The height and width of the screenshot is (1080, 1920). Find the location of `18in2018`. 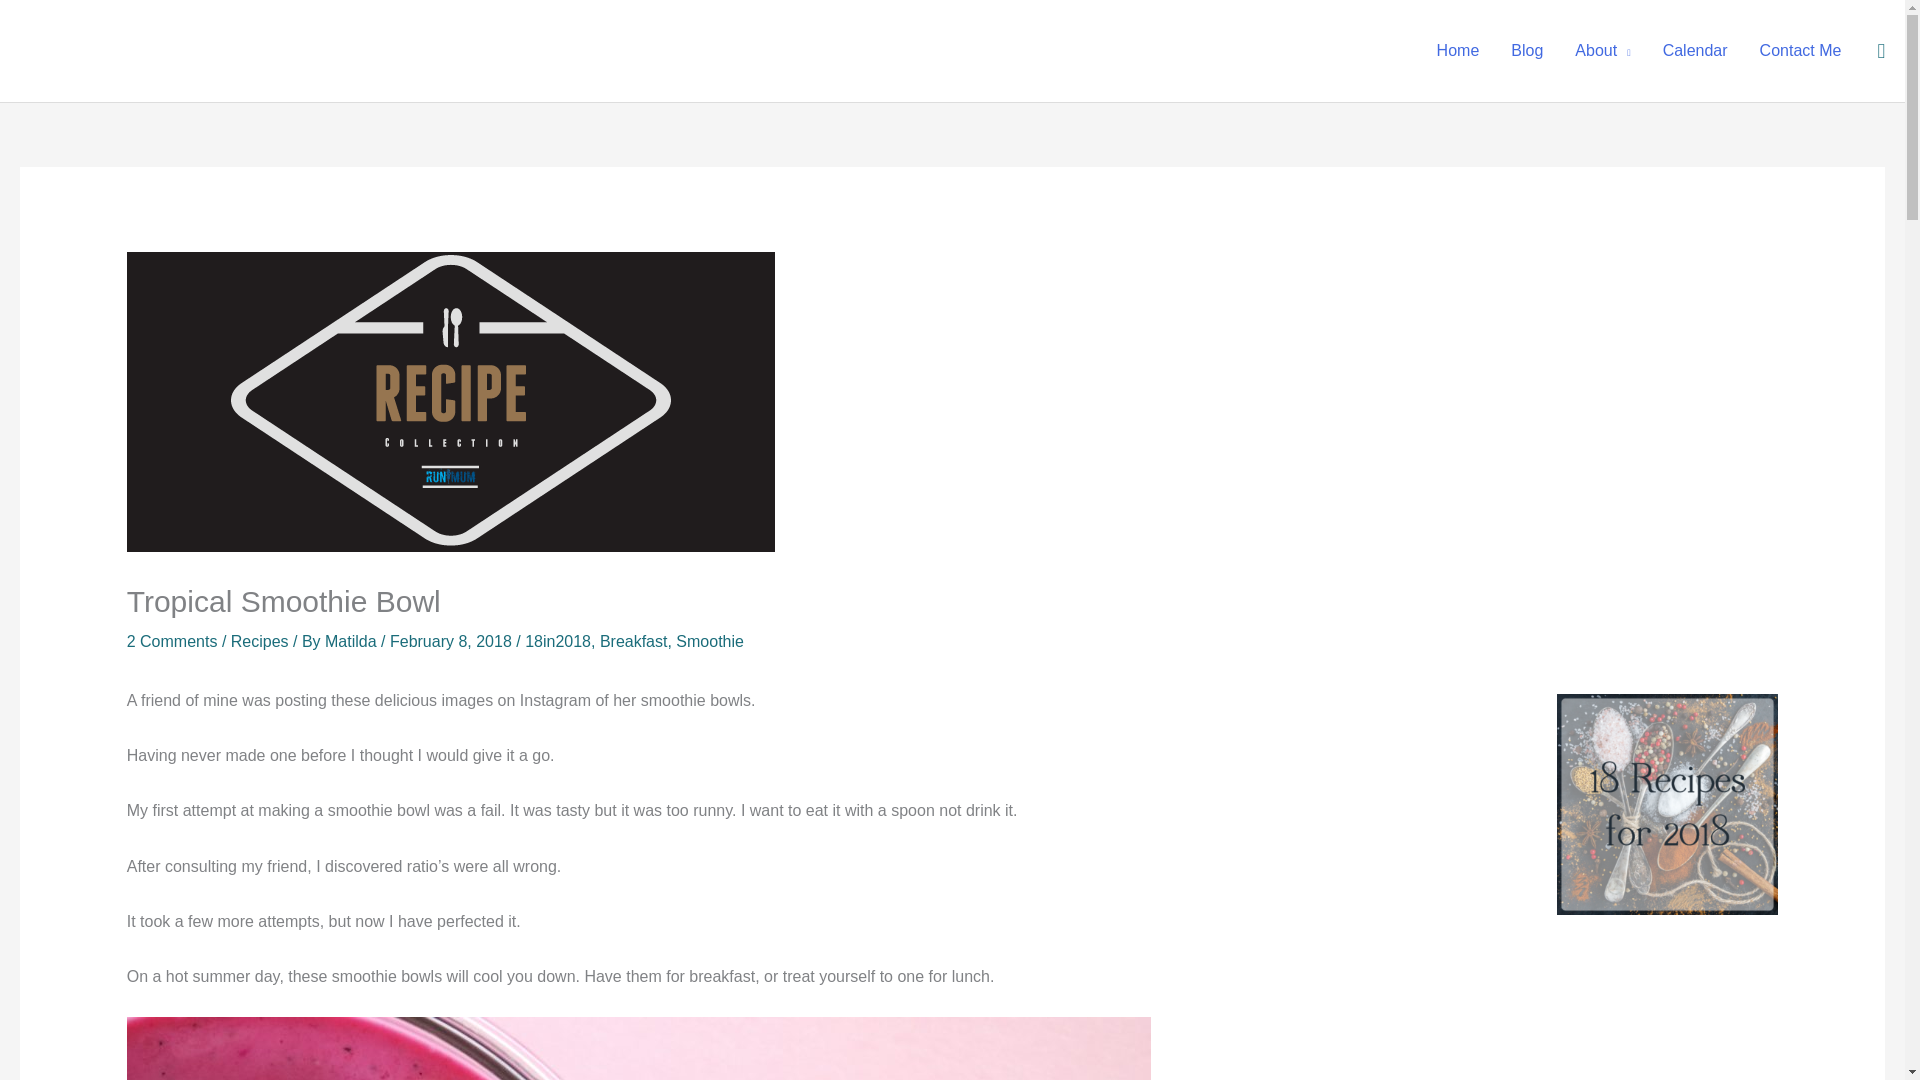

18in2018 is located at coordinates (558, 641).